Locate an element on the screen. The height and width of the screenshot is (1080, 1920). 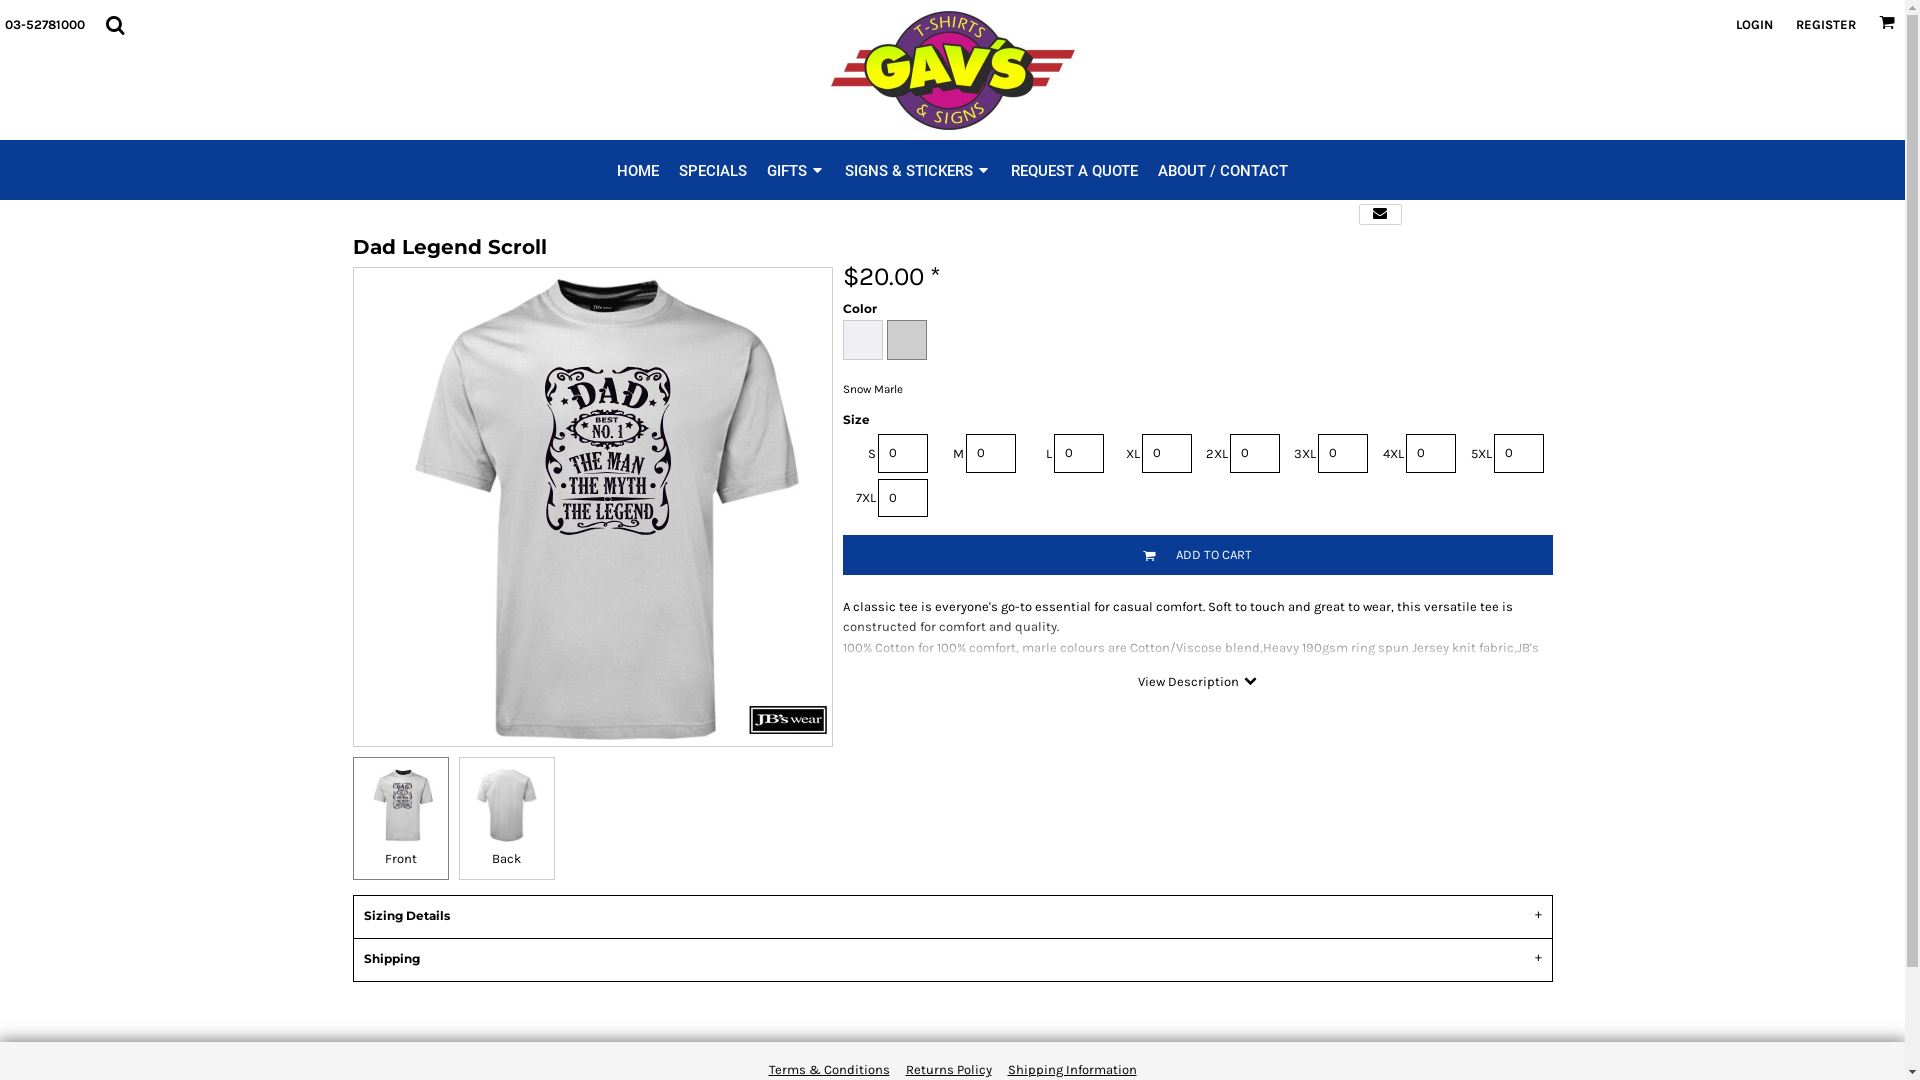
ABOUT / CONTACT is located at coordinates (1223, 170).